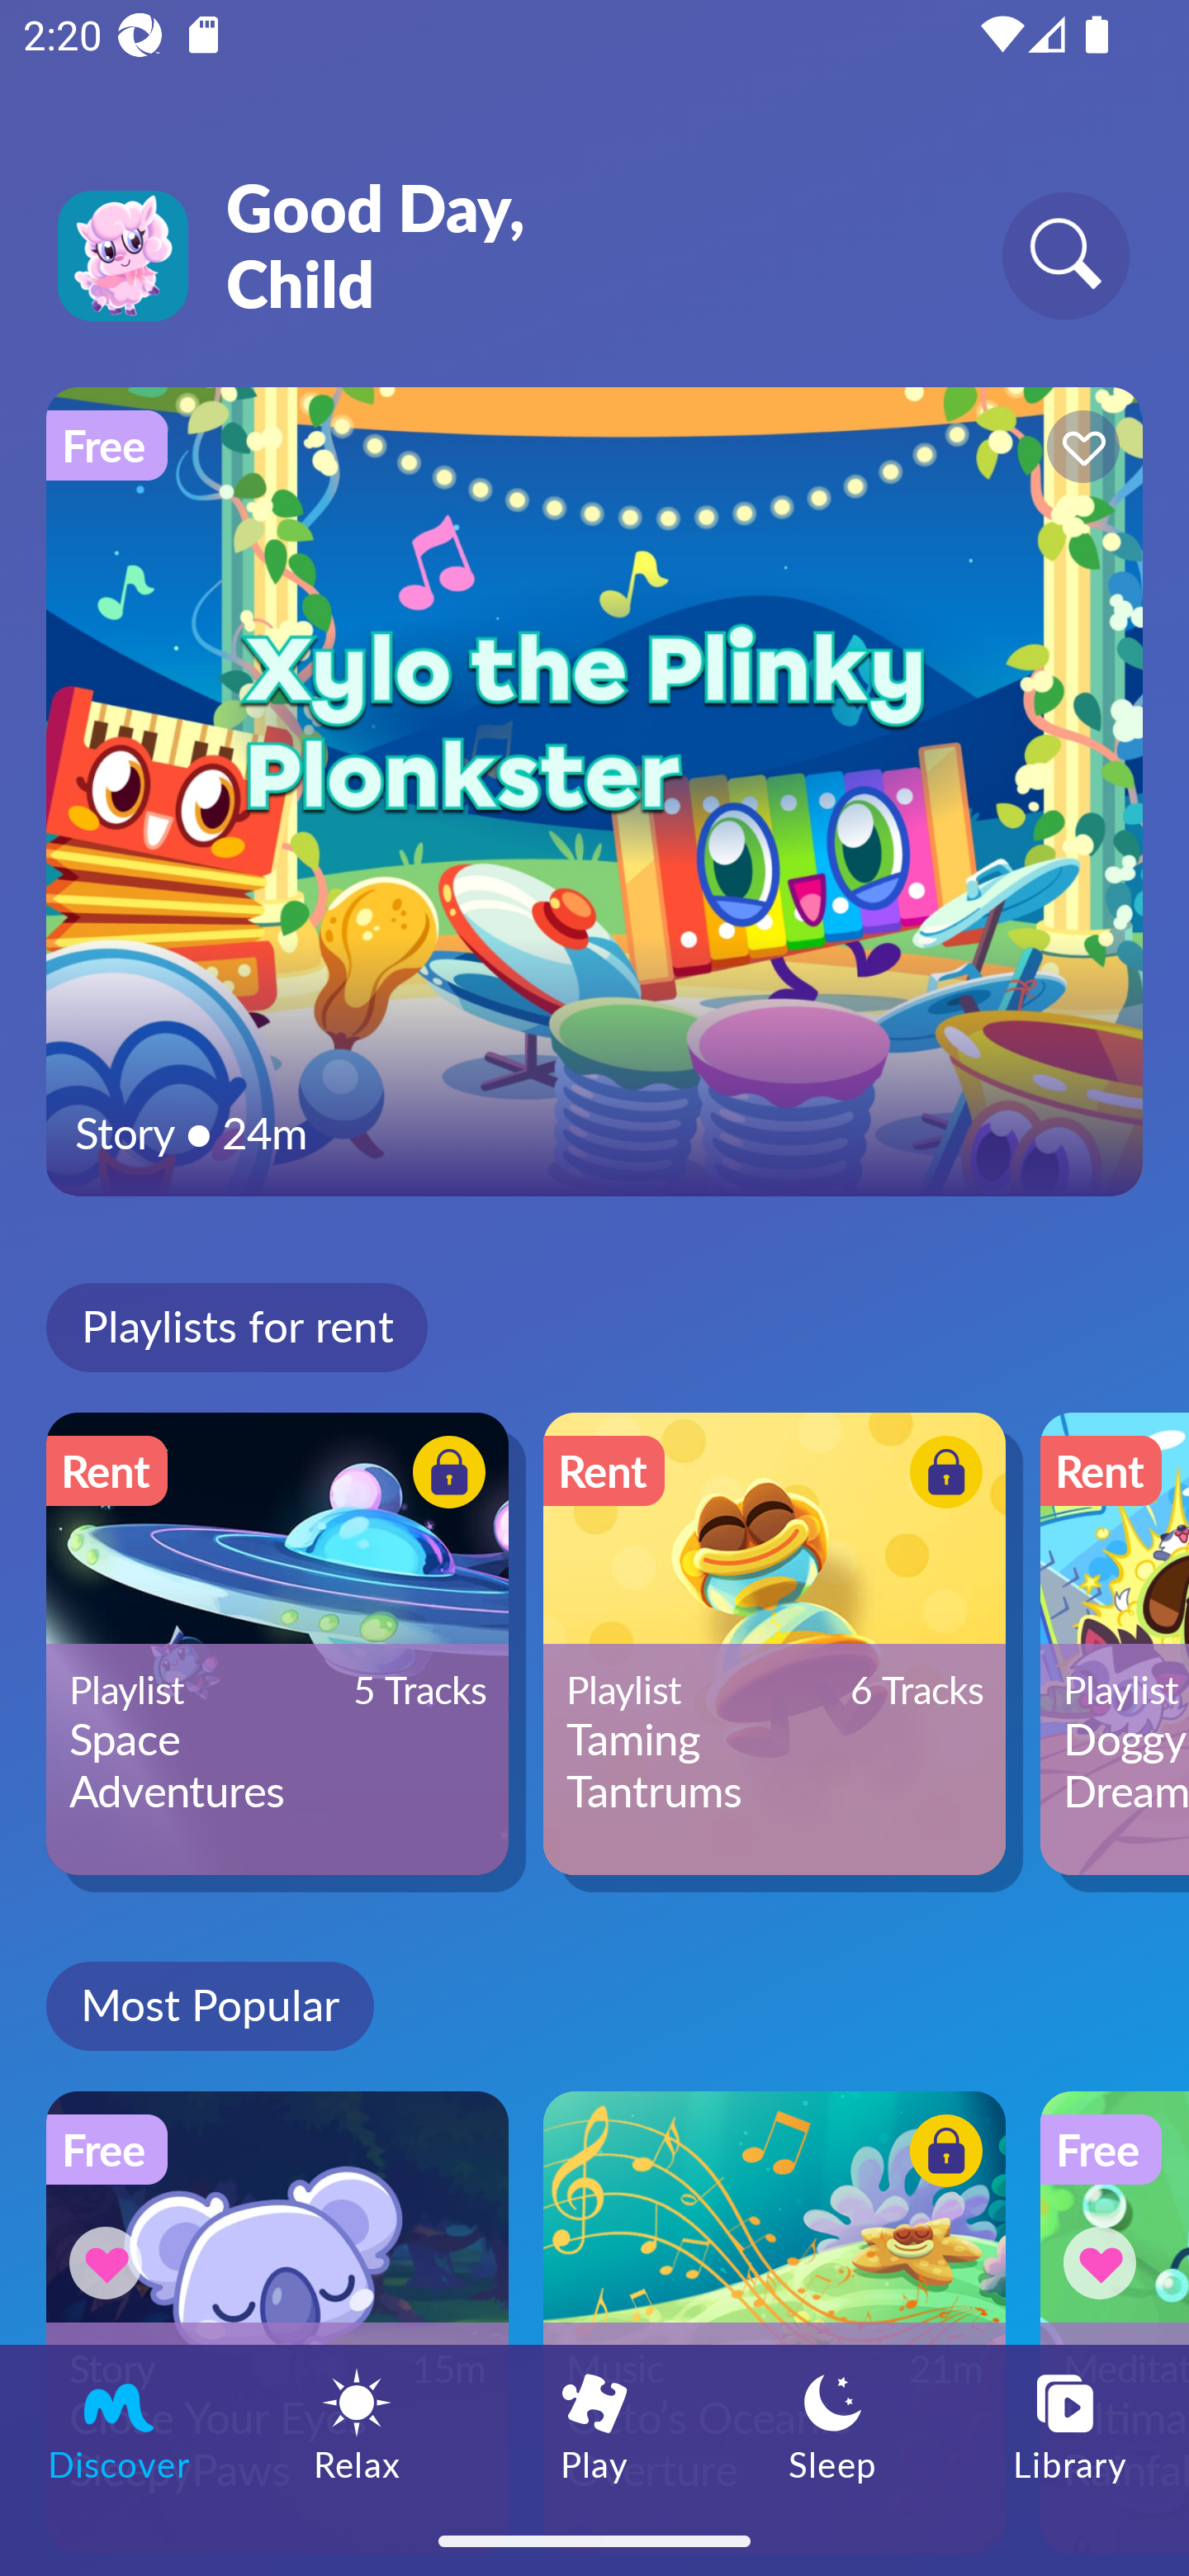 The image size is (1189, 2576). Describe the element at coordinates (1105, 2262) in the screenshot. I see `Button` at that location.